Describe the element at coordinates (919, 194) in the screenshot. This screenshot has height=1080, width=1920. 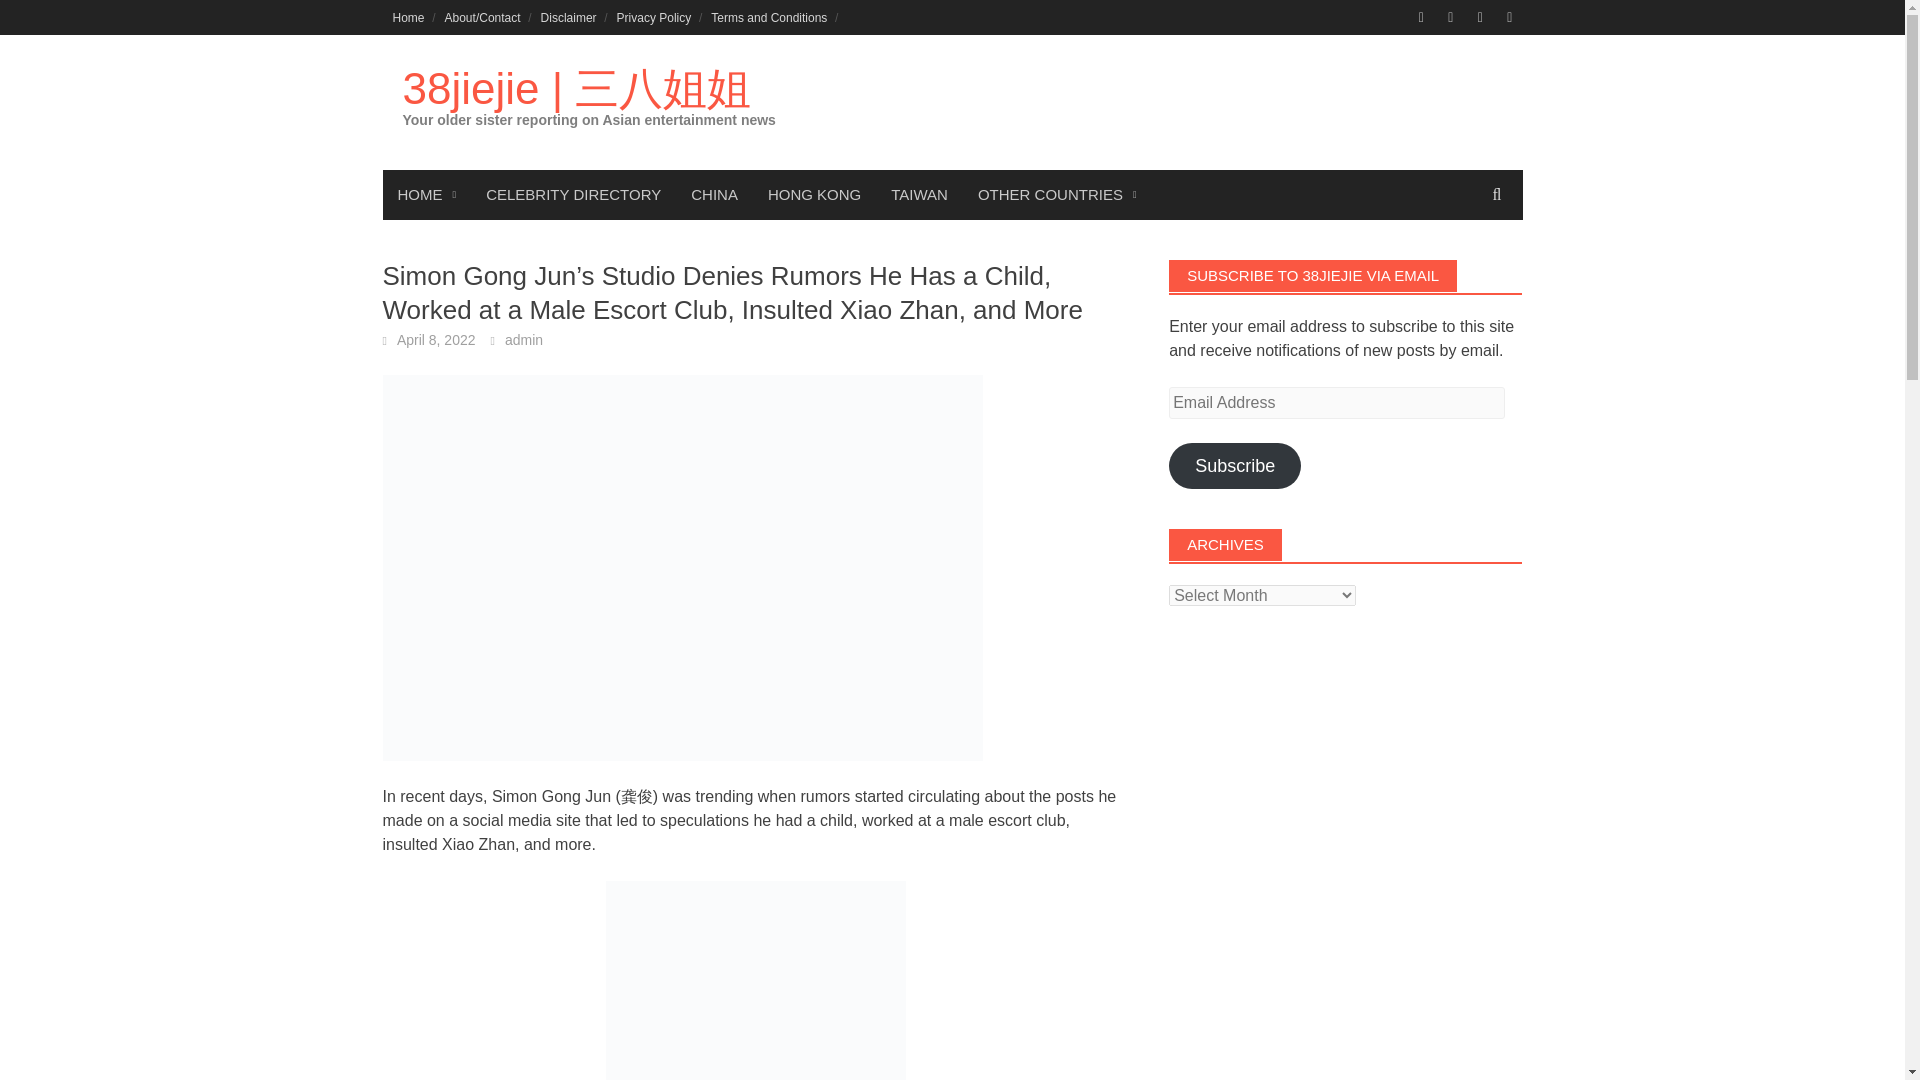
I see `TAIWAN` at that location.